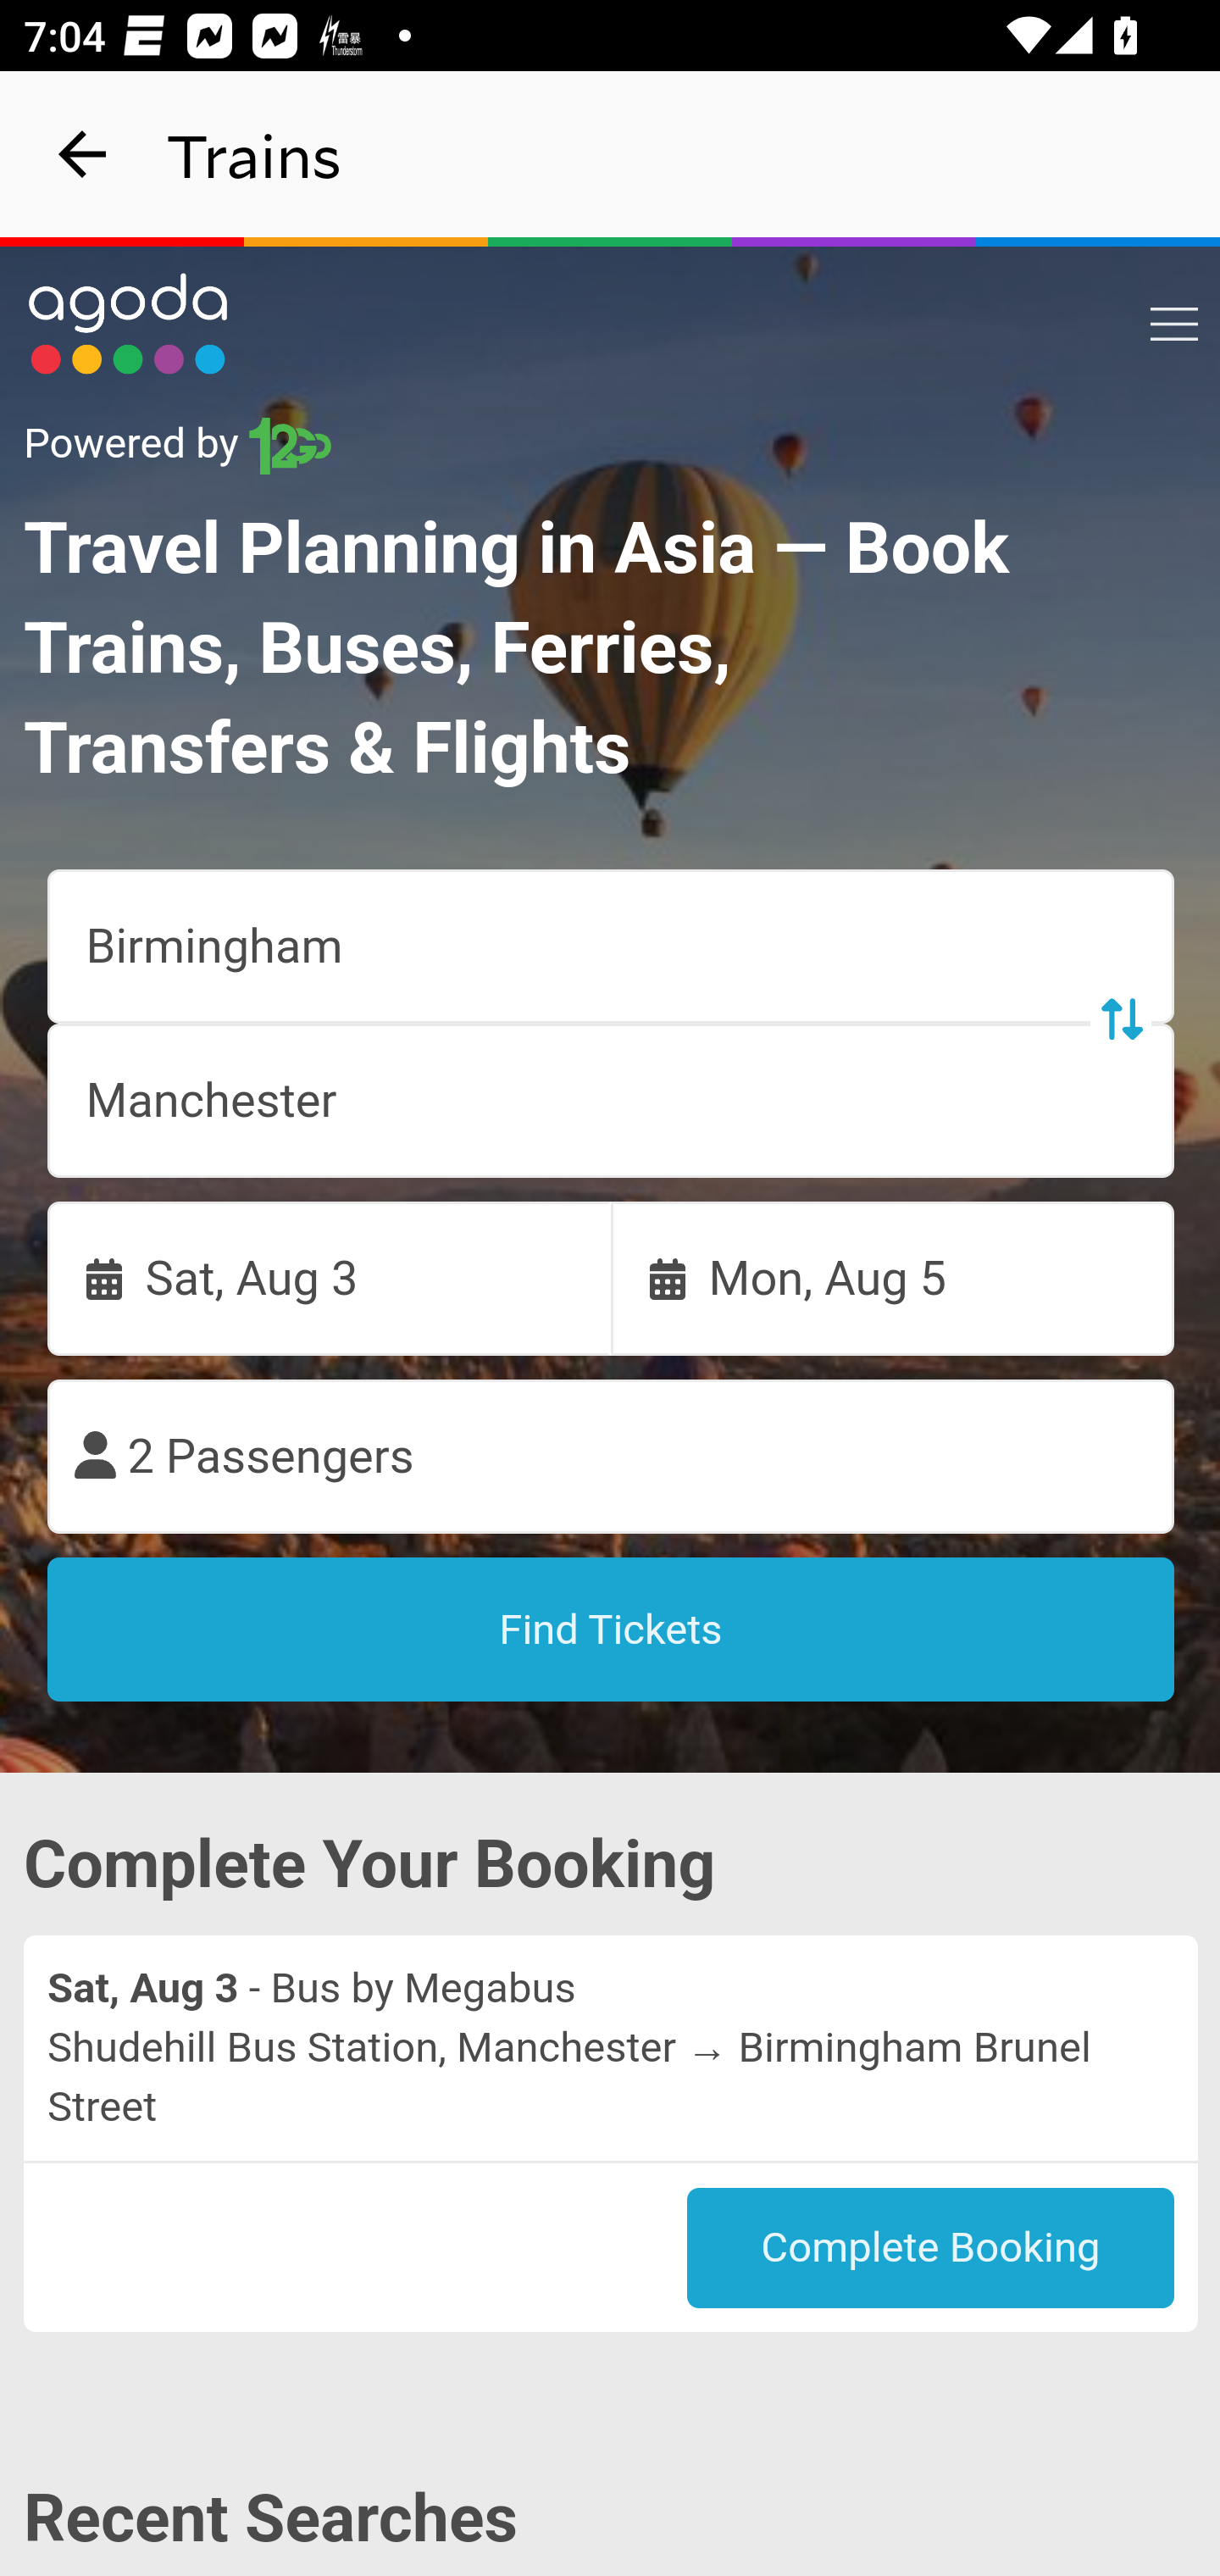  What do you see at coordinates (83, 154) in the screenshot?
I see `navigation_button` at bounding box center [83, 154].